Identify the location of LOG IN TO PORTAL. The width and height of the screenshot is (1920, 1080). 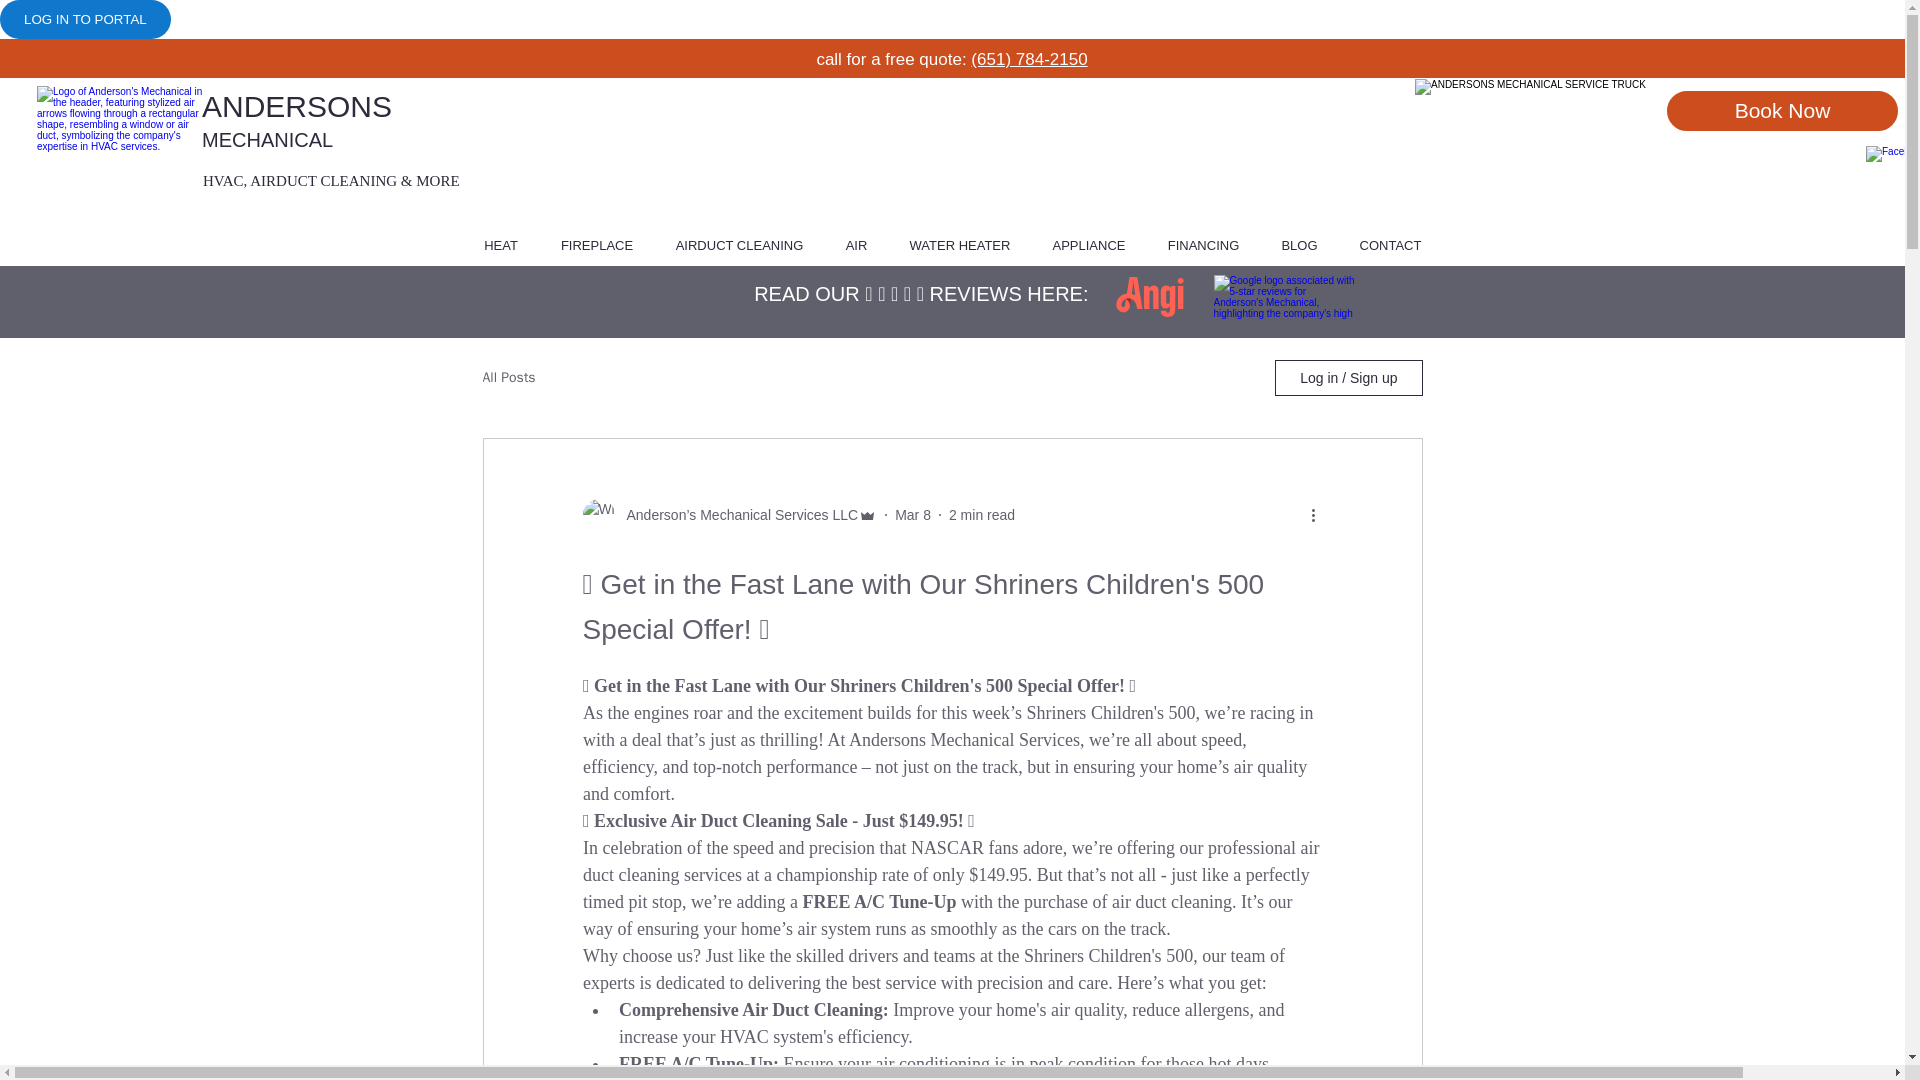
(85, 19).